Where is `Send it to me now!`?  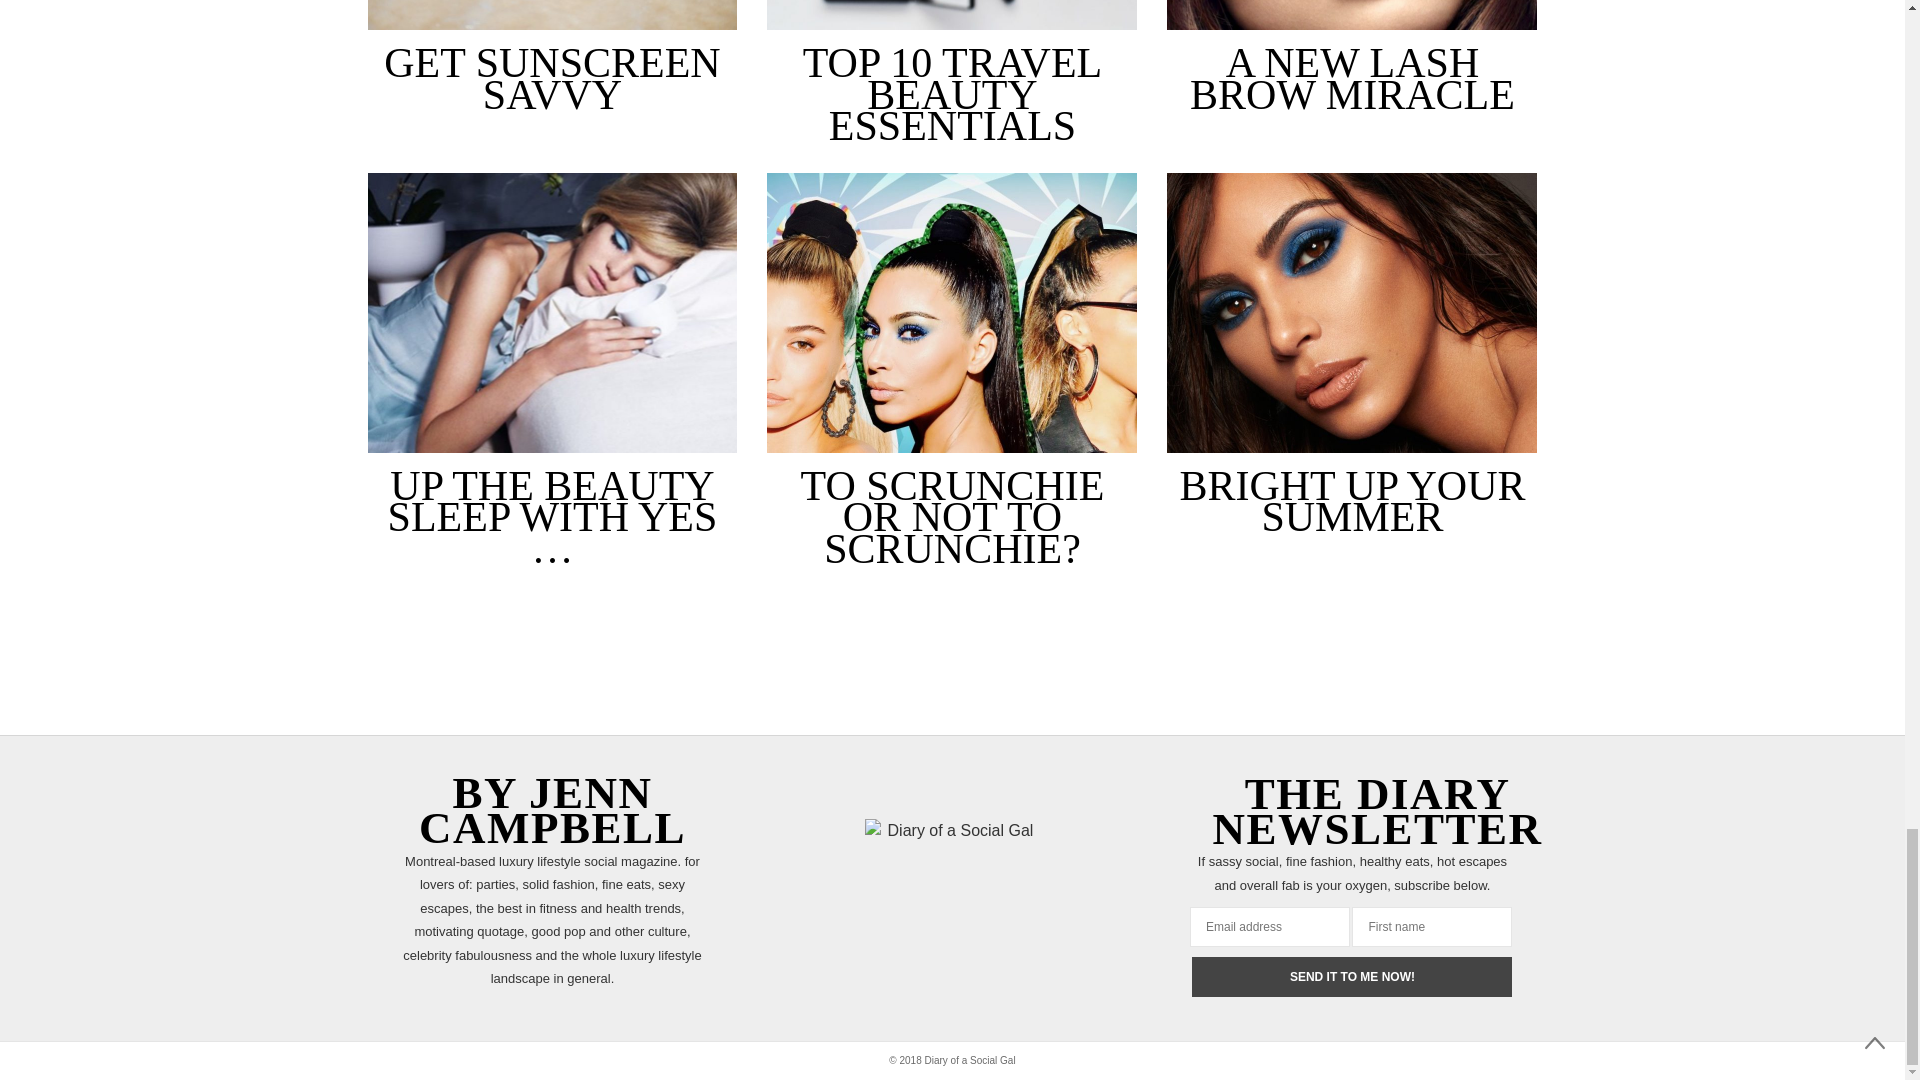
Send it to me now! is located at coordinates (1352, 976).